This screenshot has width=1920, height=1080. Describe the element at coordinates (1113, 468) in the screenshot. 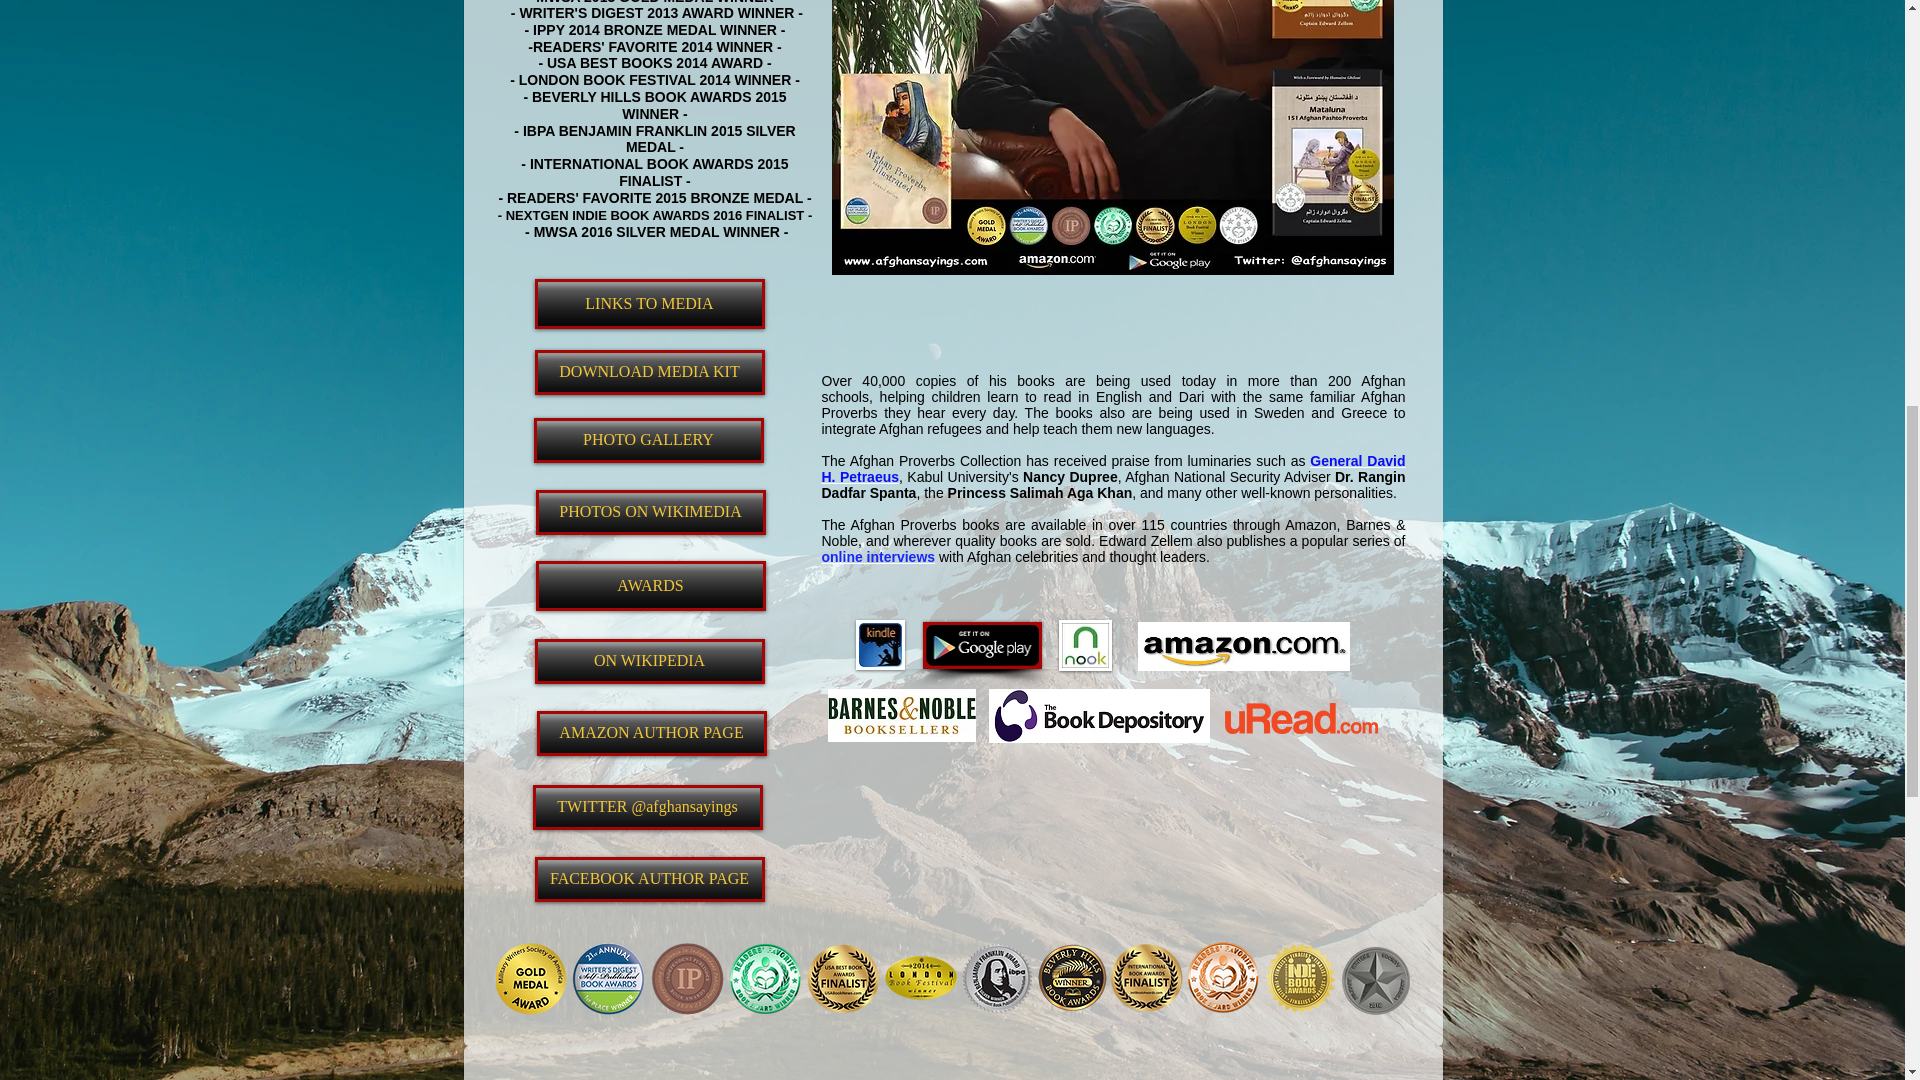

I see `General David H. Petraeus` at that location.